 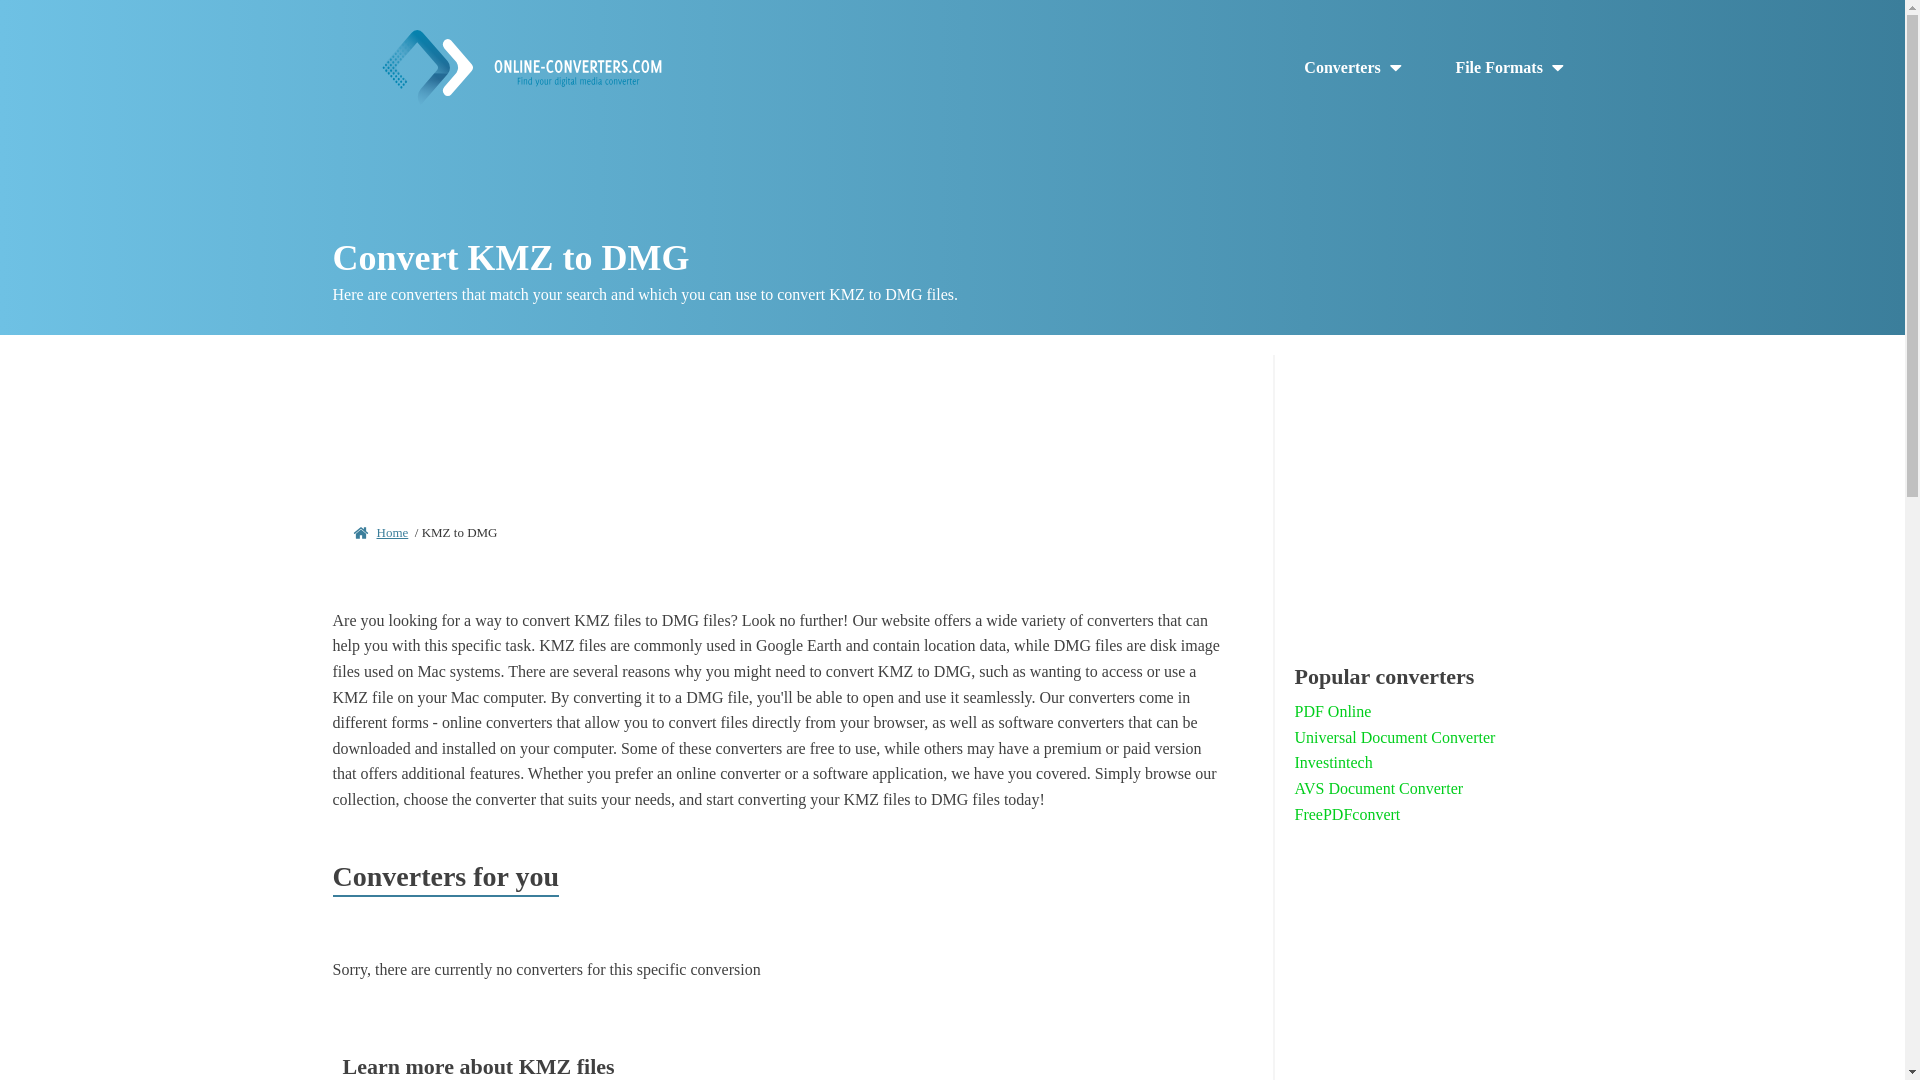 What do you see at coordinates (1434, 974) in the screenshot?
I see `Advertisement` at bounding box center [1434, 974].